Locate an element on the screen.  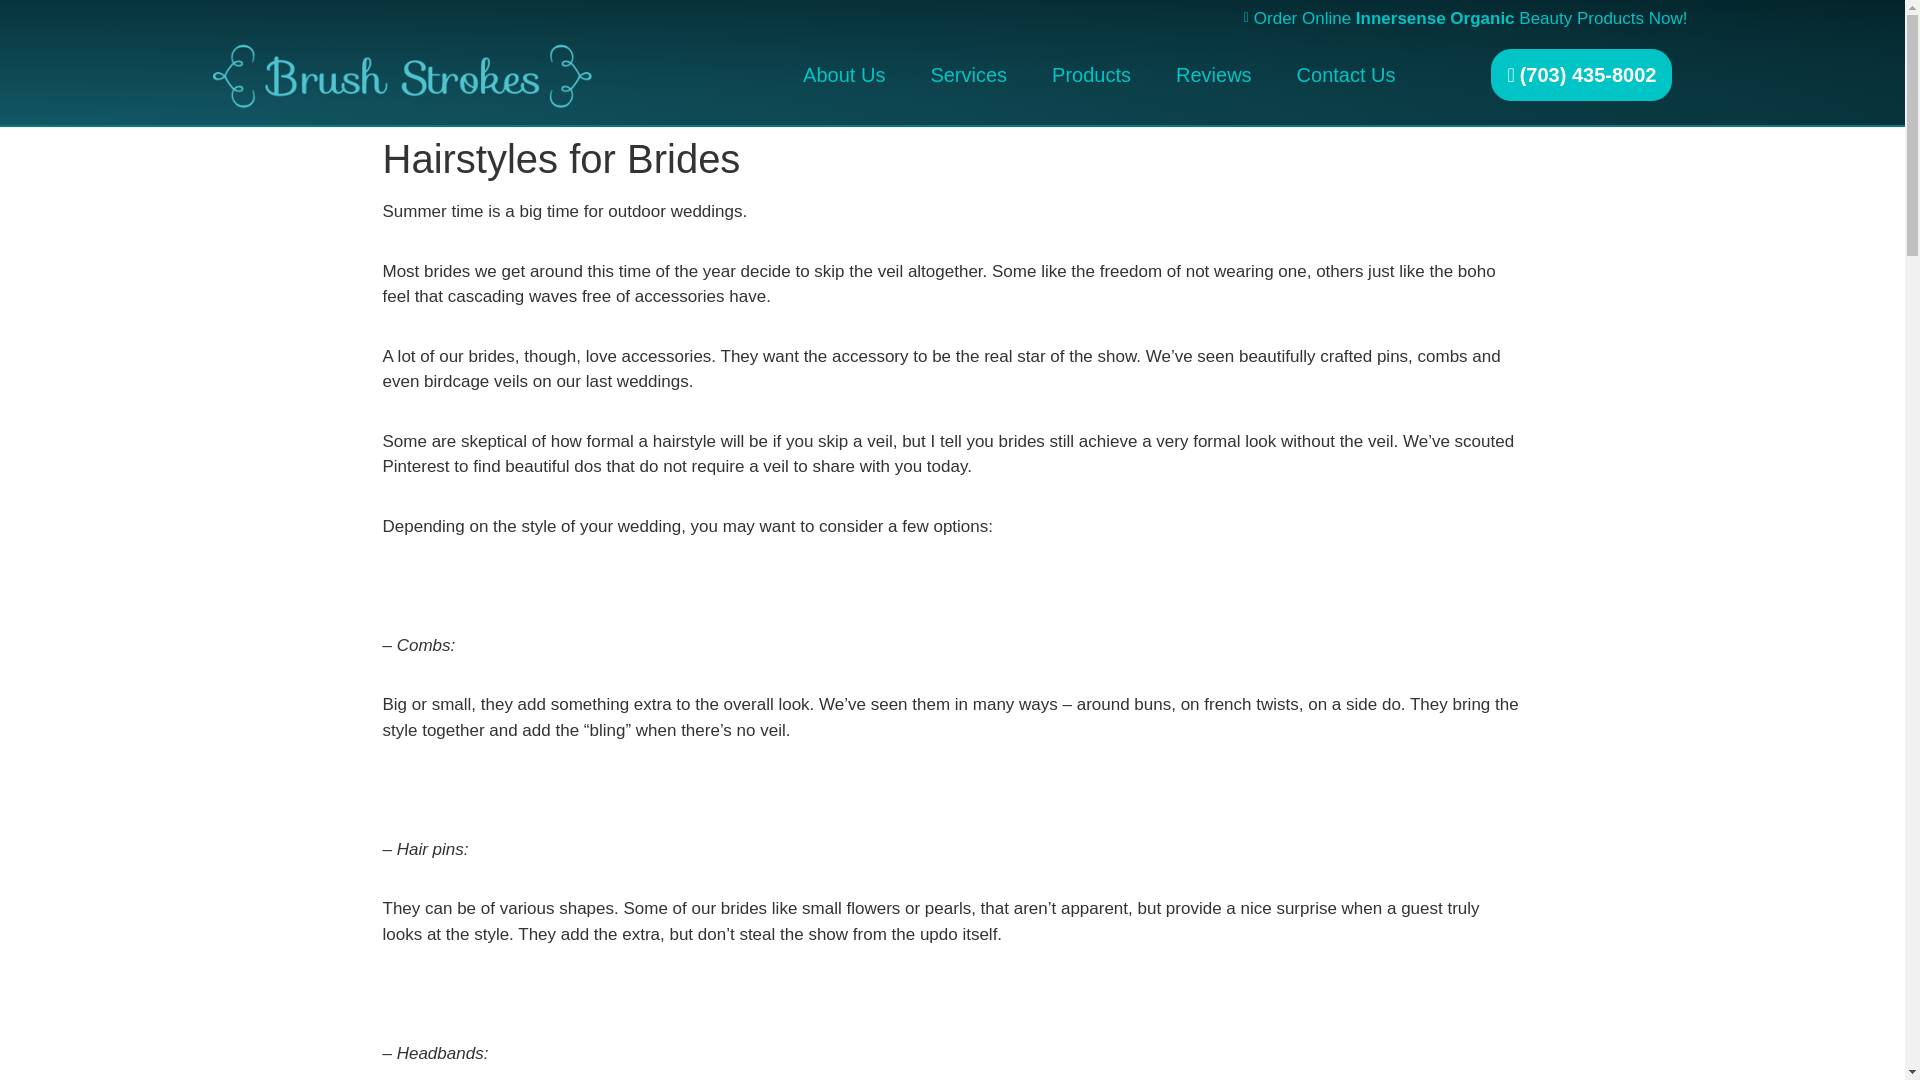
Reviews is located at coordinates (1213, 74).